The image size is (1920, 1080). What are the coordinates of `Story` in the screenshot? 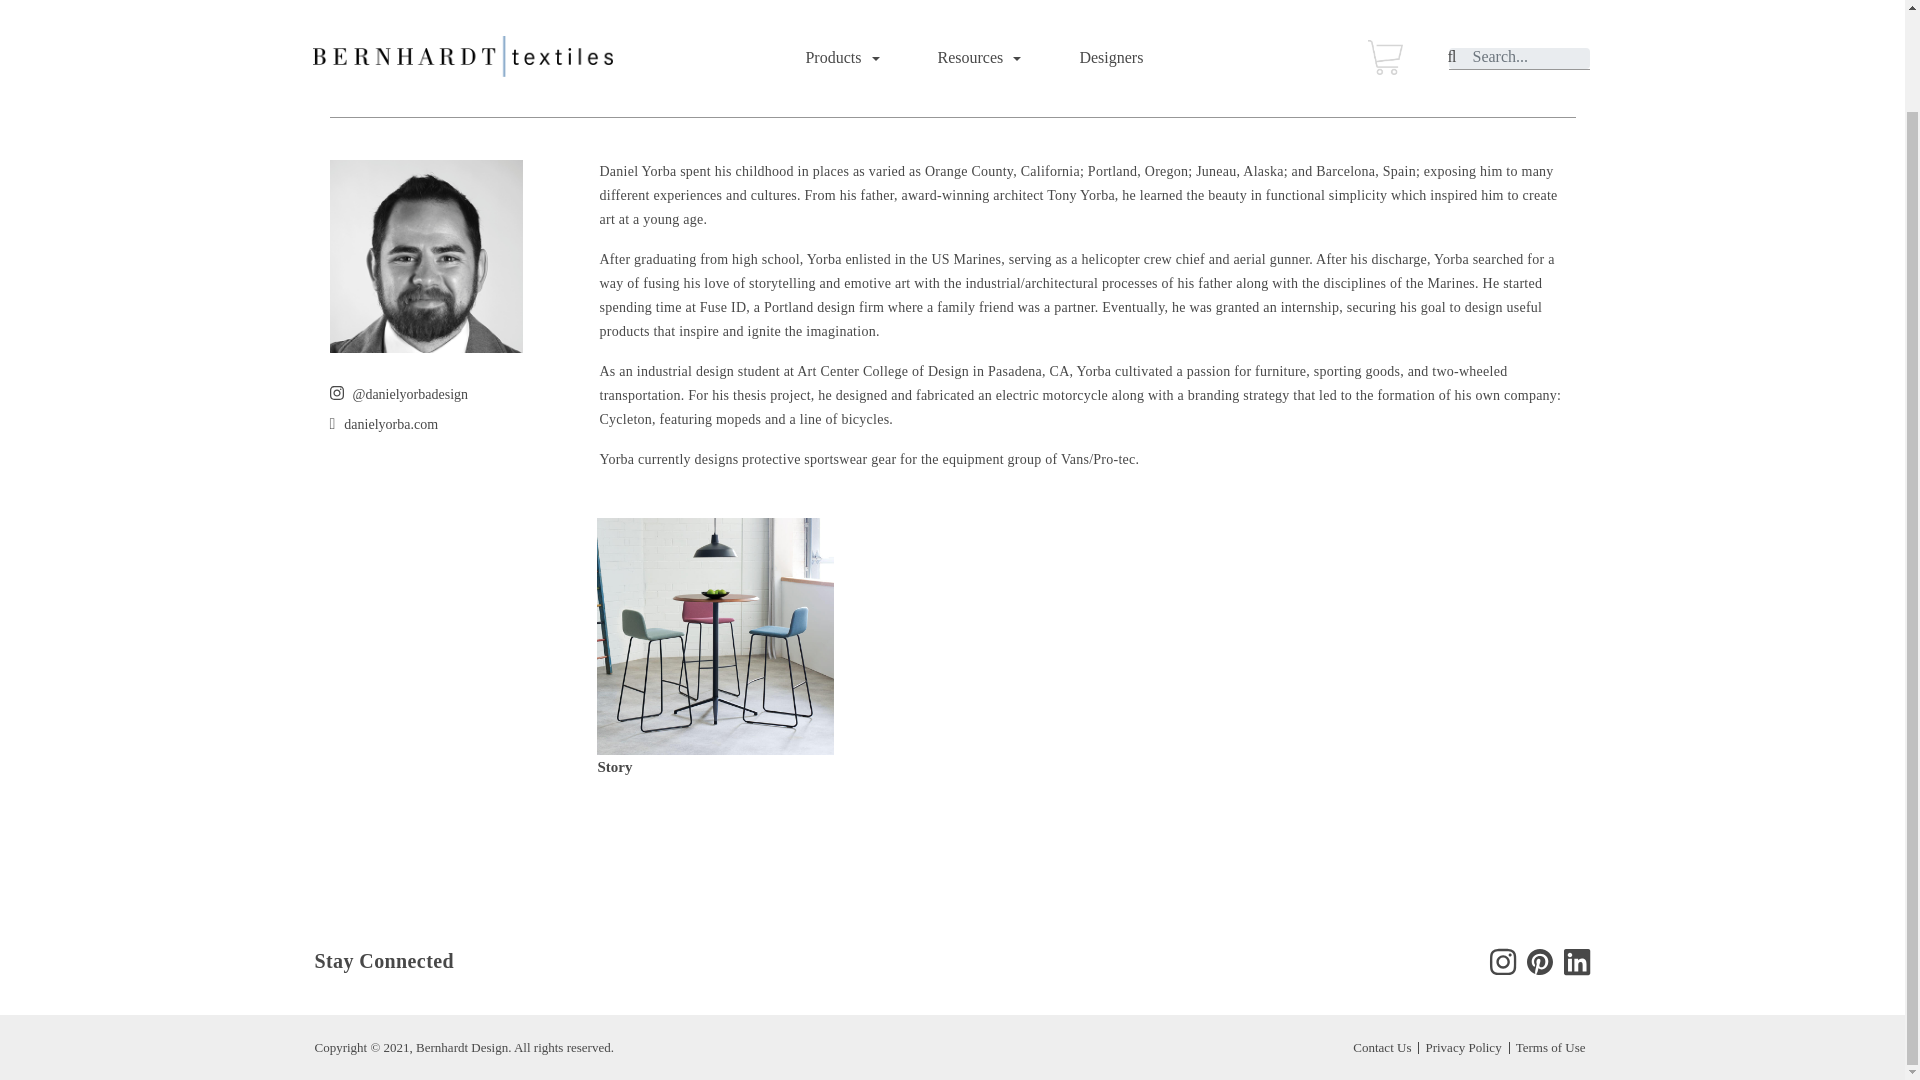 It's located at (614, 767).